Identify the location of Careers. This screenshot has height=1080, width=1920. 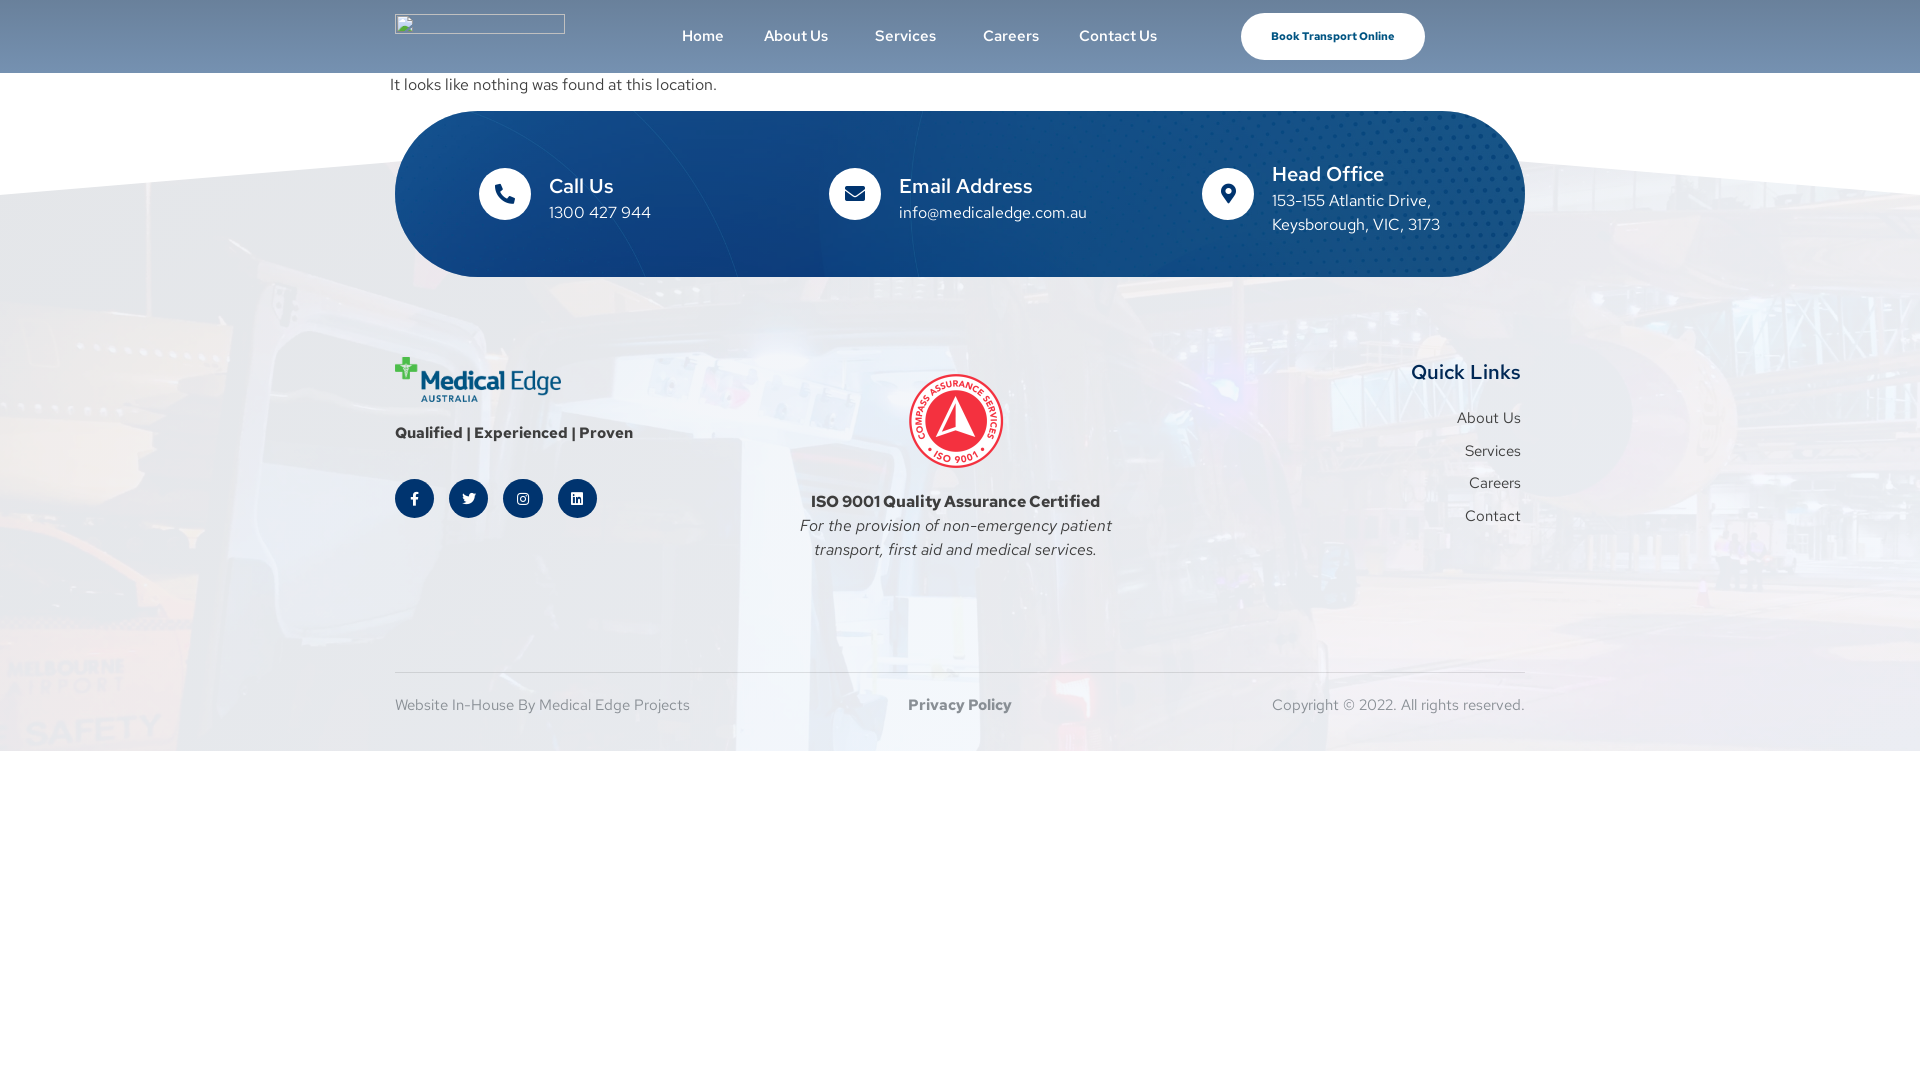
(1011, 36).